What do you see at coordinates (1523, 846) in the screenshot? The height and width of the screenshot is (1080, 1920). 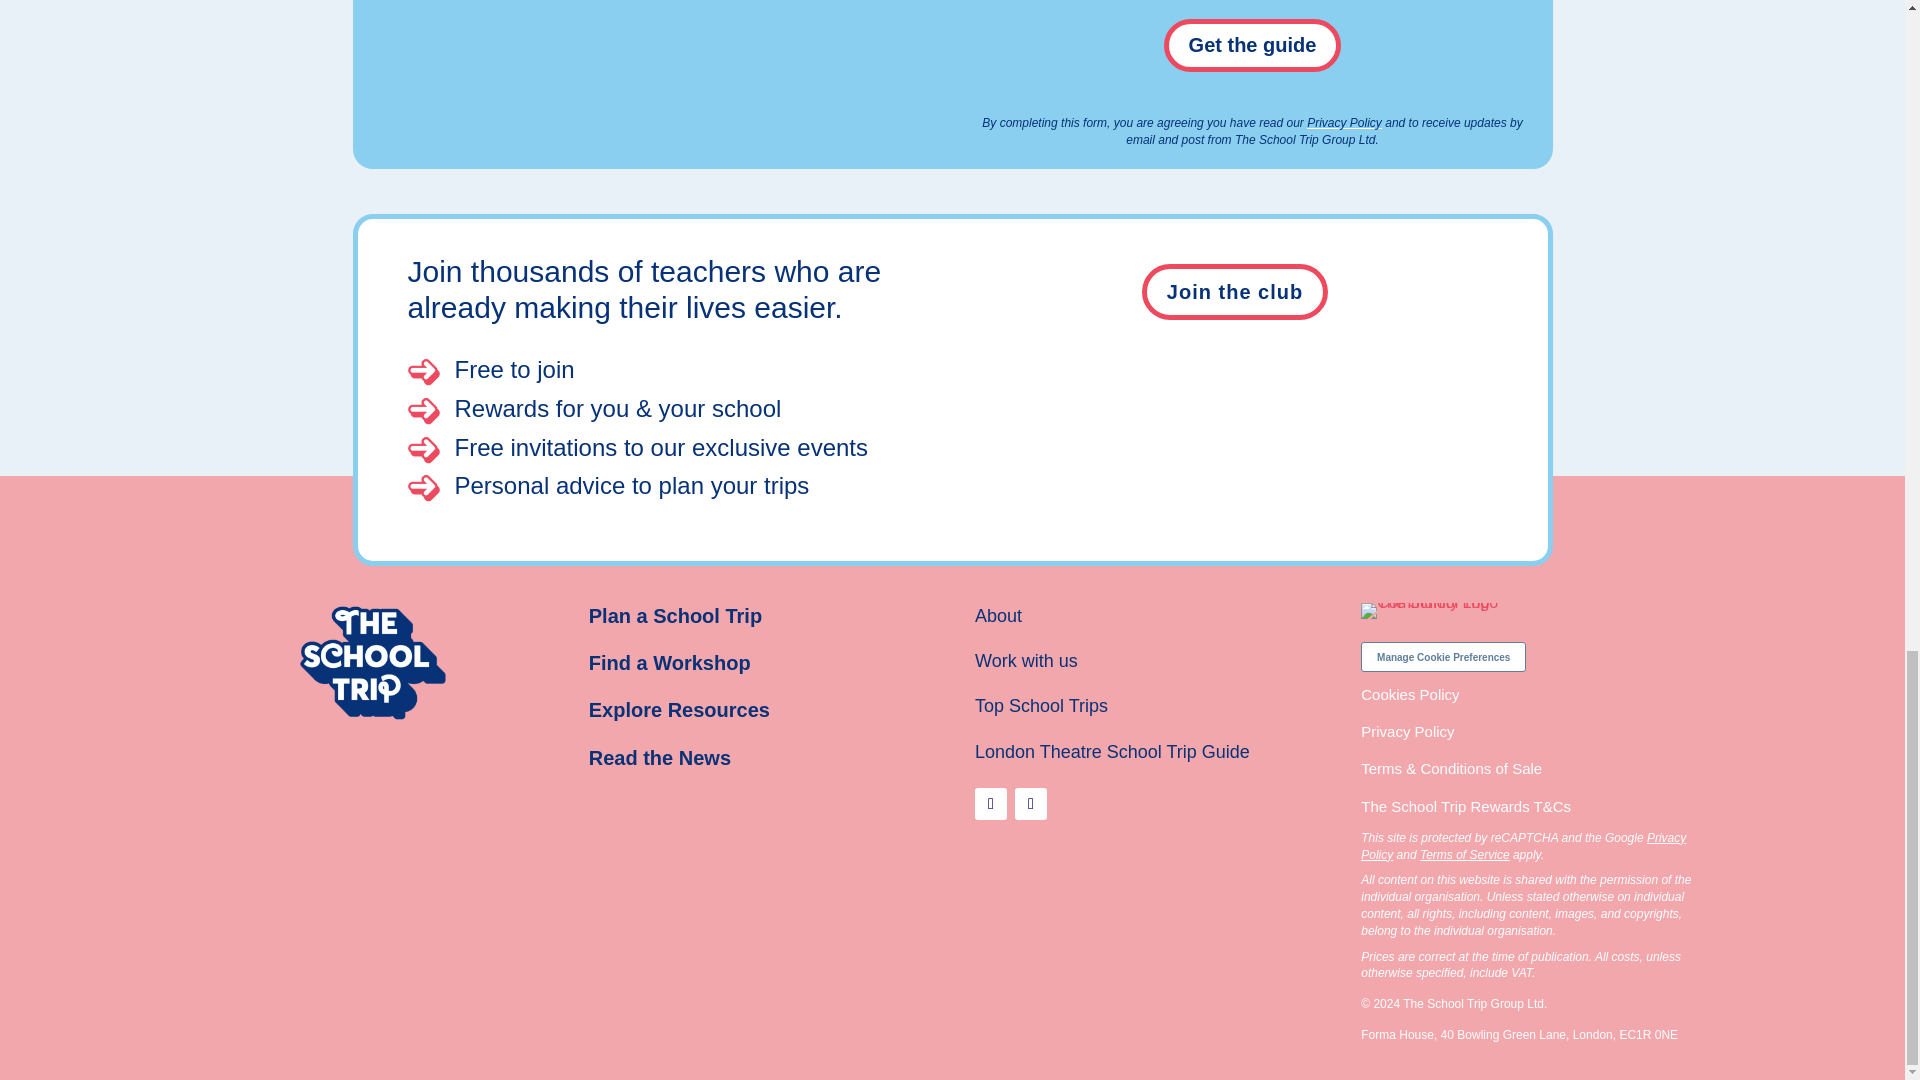 I see `Privacy Policy` at bounding box center [1523, 846].